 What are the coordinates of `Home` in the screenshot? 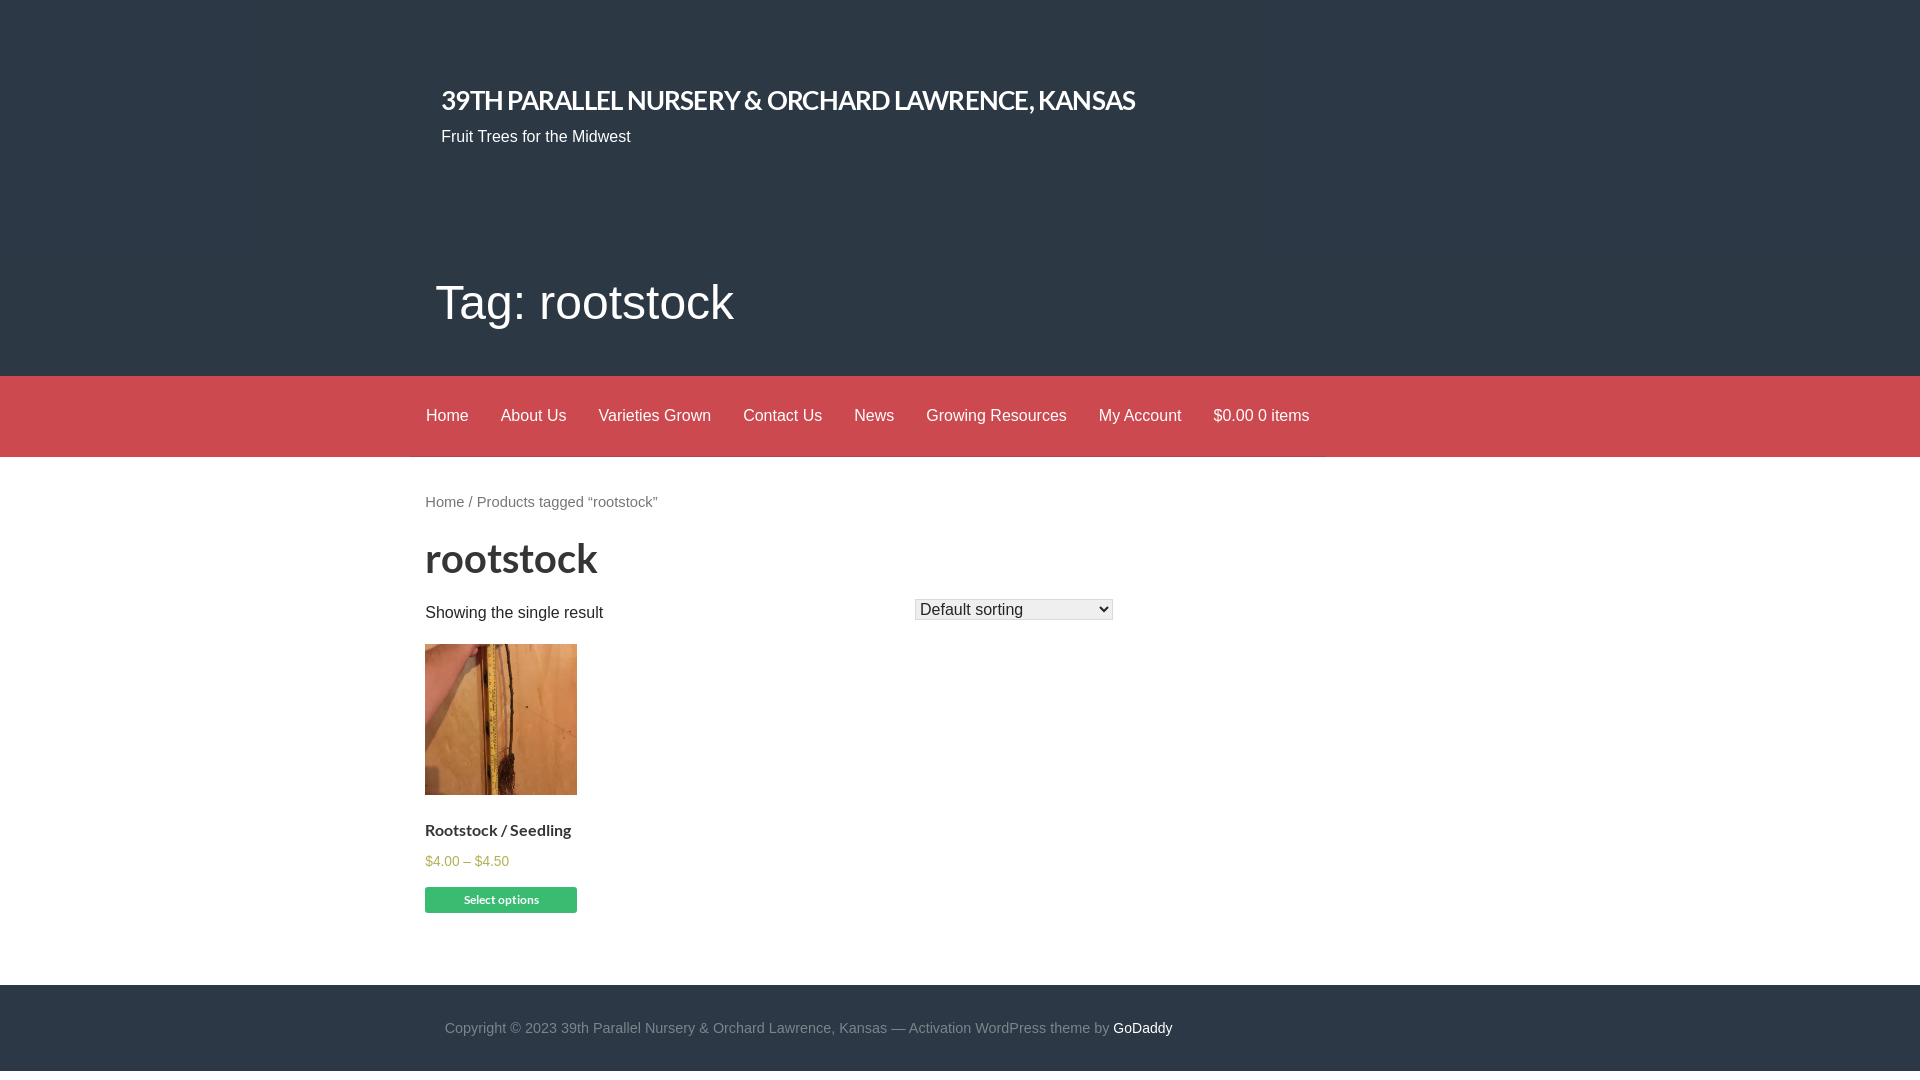 It's located at (448, 416).